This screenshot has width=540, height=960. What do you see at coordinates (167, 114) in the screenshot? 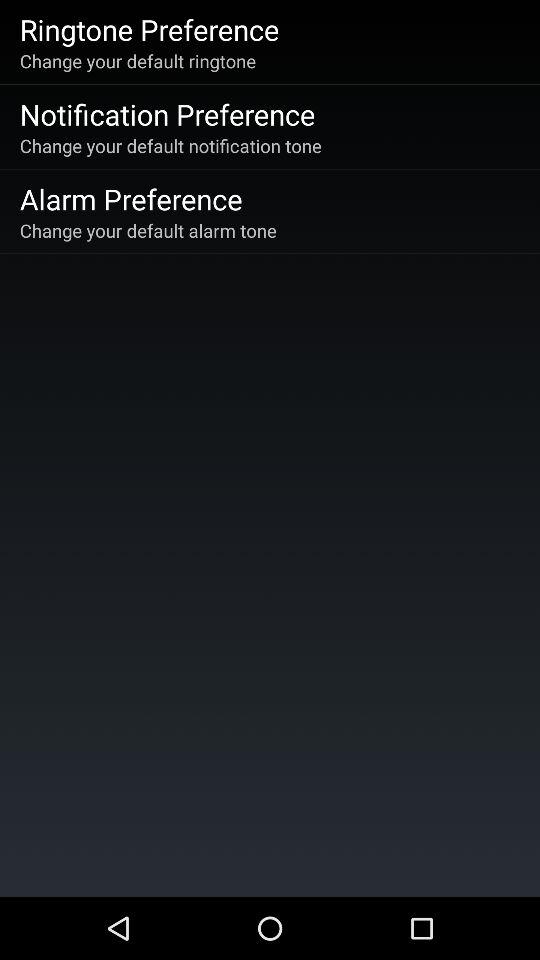
I see `scroll to the notification preference app` at bounding box center [167, 114].